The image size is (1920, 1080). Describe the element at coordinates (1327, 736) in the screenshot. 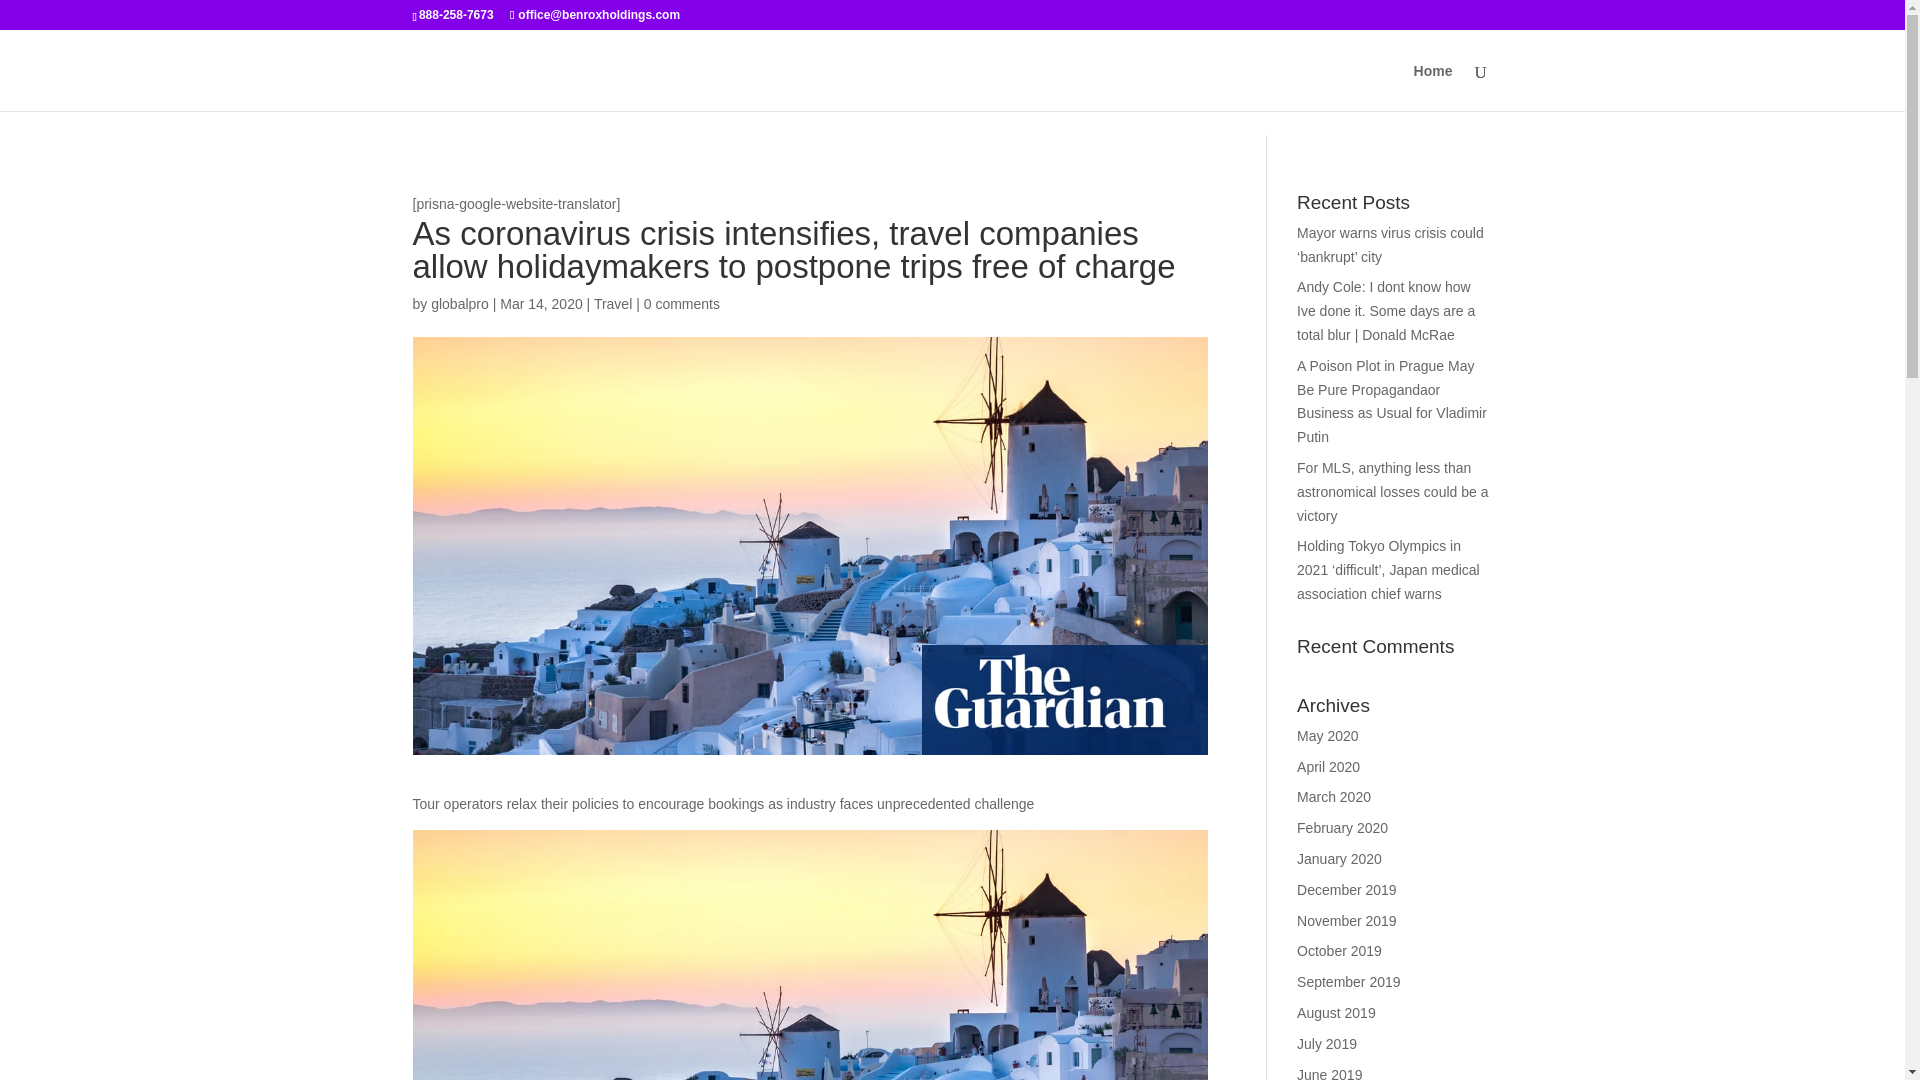

I see `May 2020` at that location.